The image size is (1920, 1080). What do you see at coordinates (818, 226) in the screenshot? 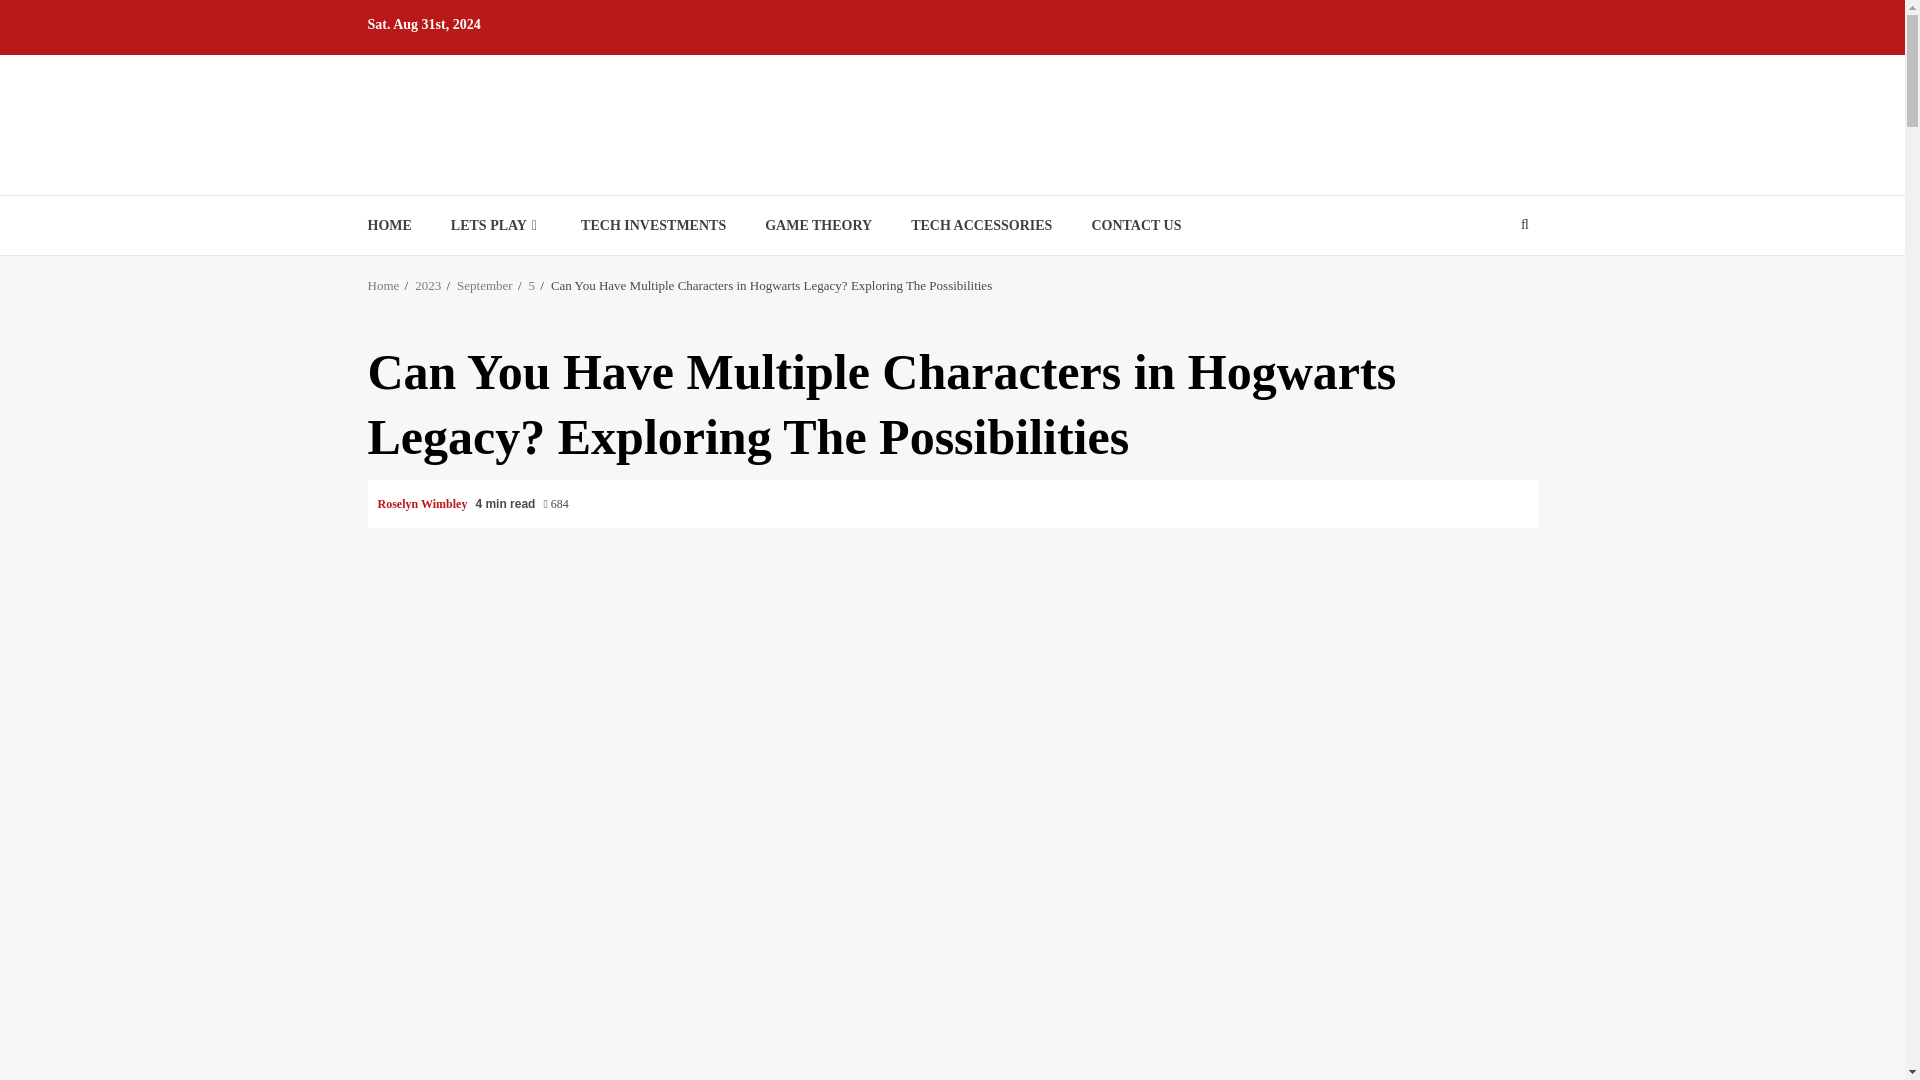
I see `GAME THEORY` at bounding box center [818, 226].